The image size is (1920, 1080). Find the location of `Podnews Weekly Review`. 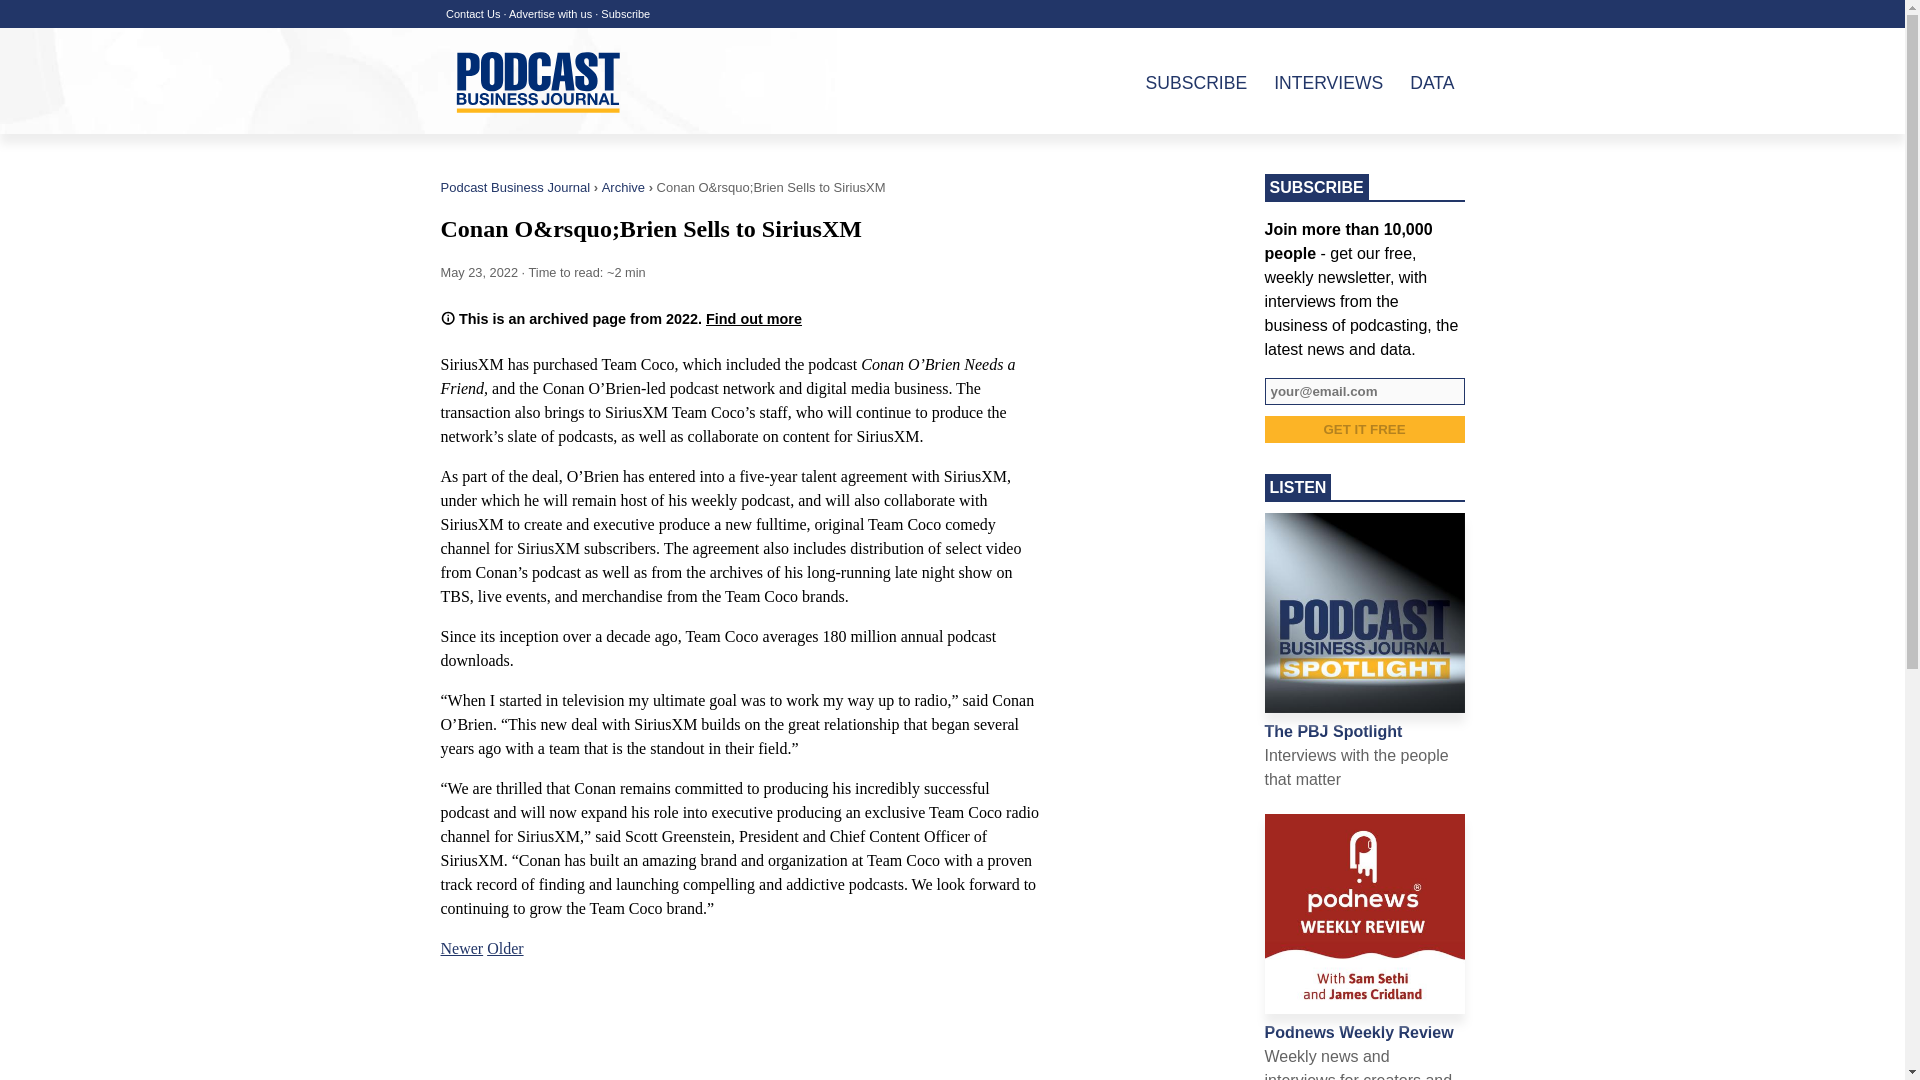

Podnews Weekly Review is located at coordinates (1358, 1032).